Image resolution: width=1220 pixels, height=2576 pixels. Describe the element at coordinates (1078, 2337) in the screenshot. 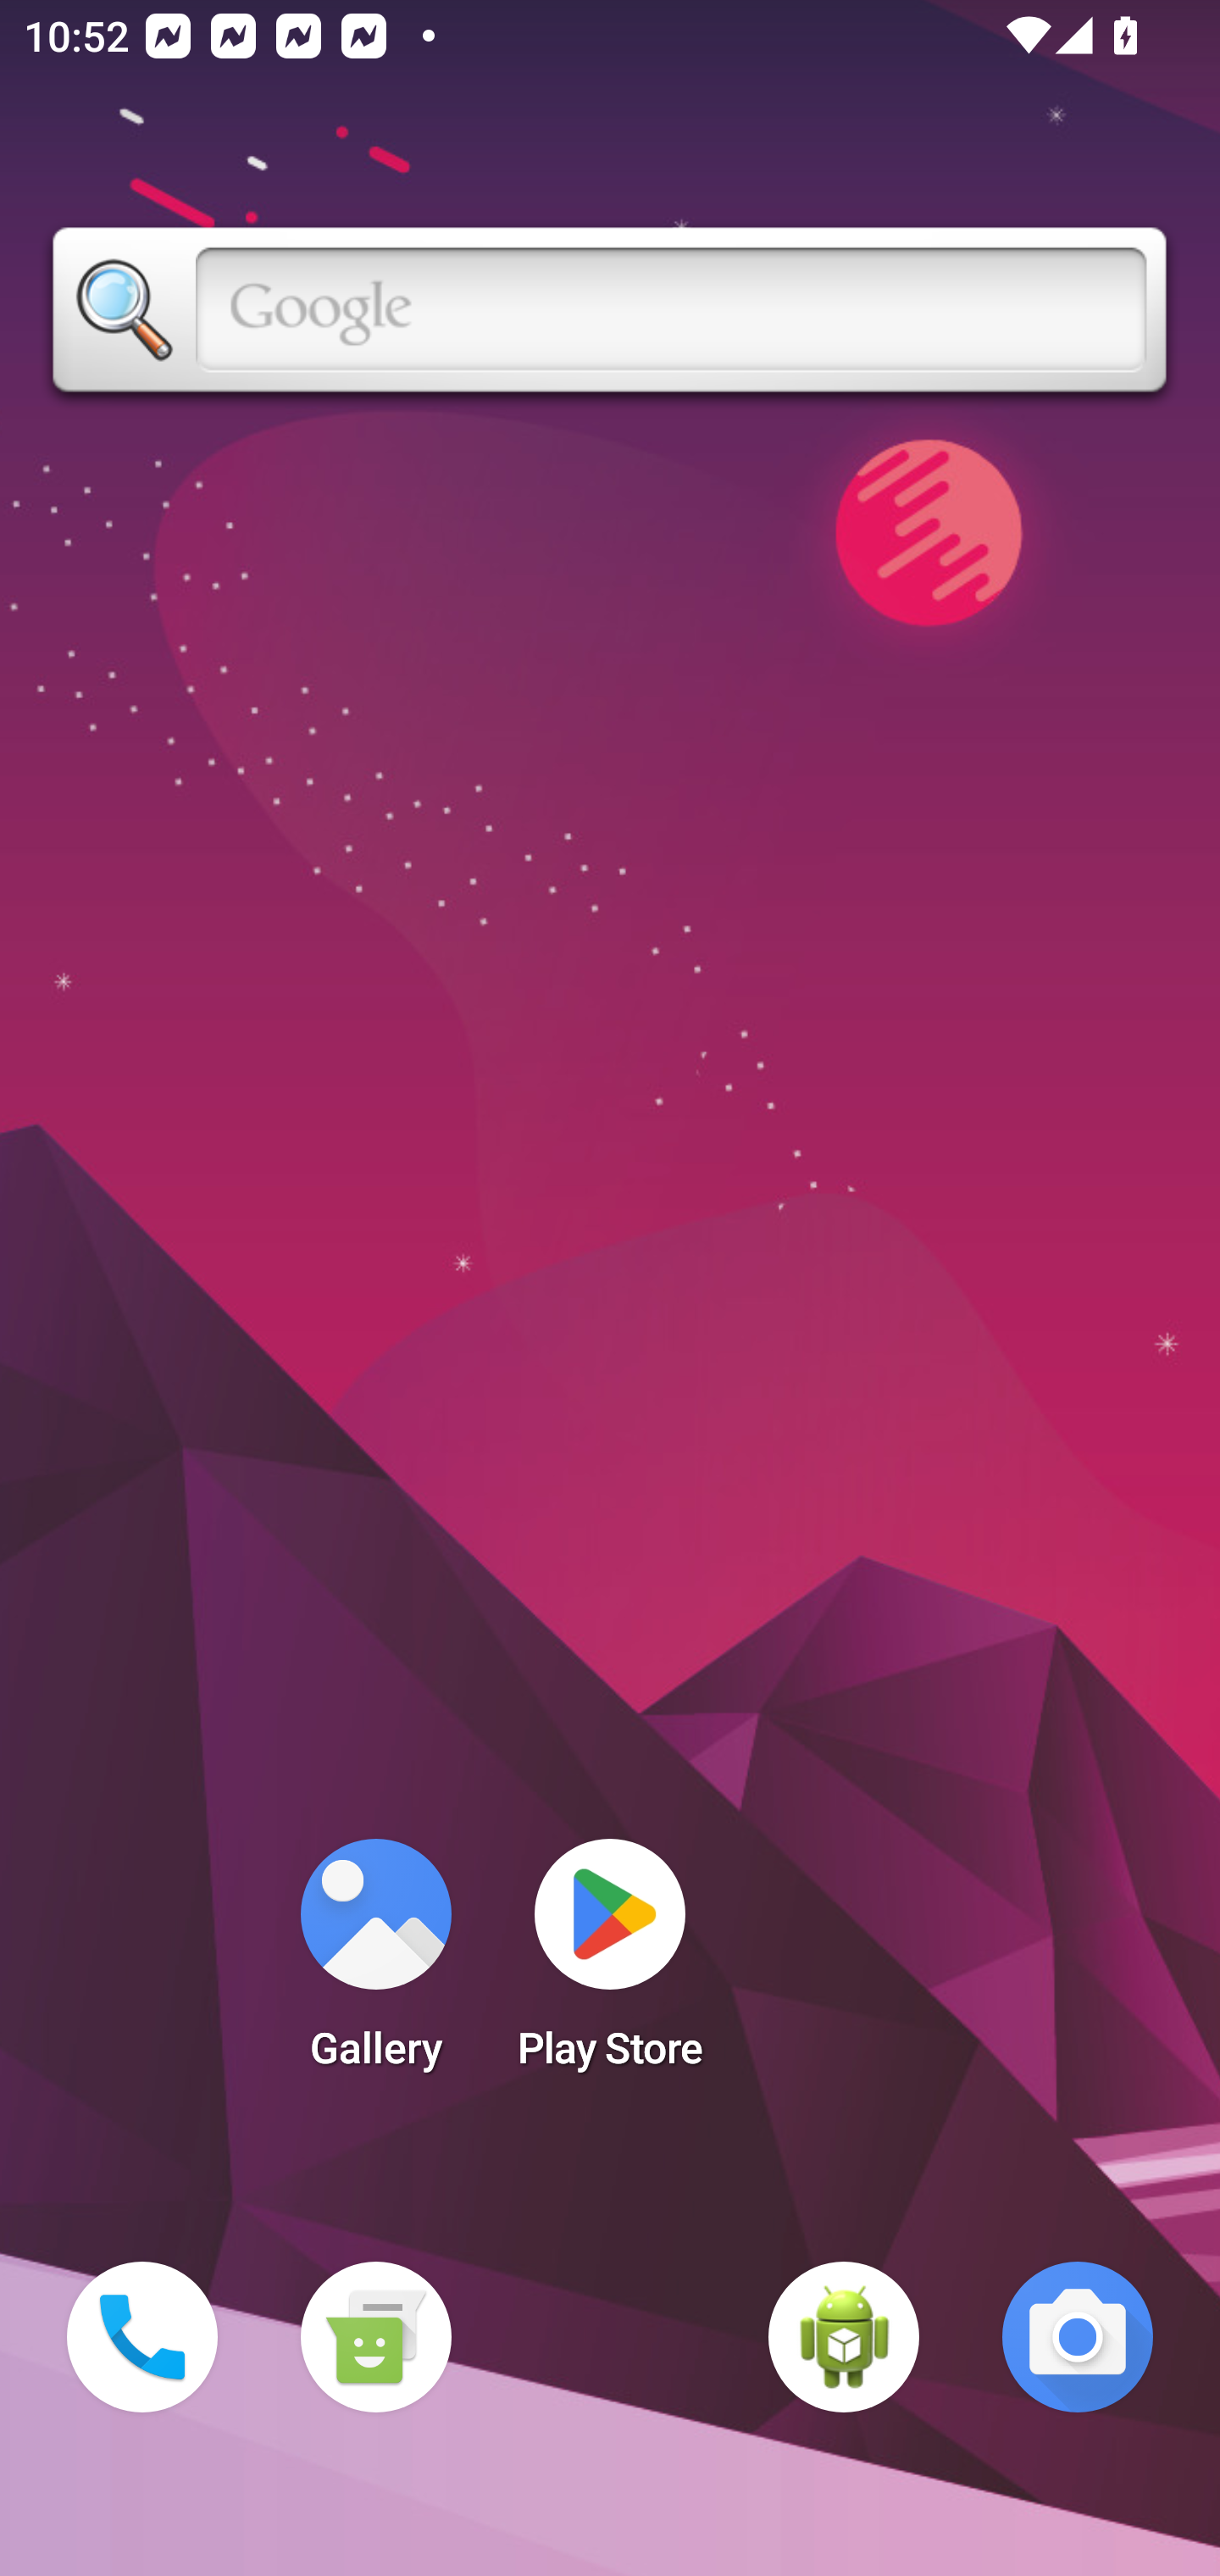

I see `Camera` at that location.